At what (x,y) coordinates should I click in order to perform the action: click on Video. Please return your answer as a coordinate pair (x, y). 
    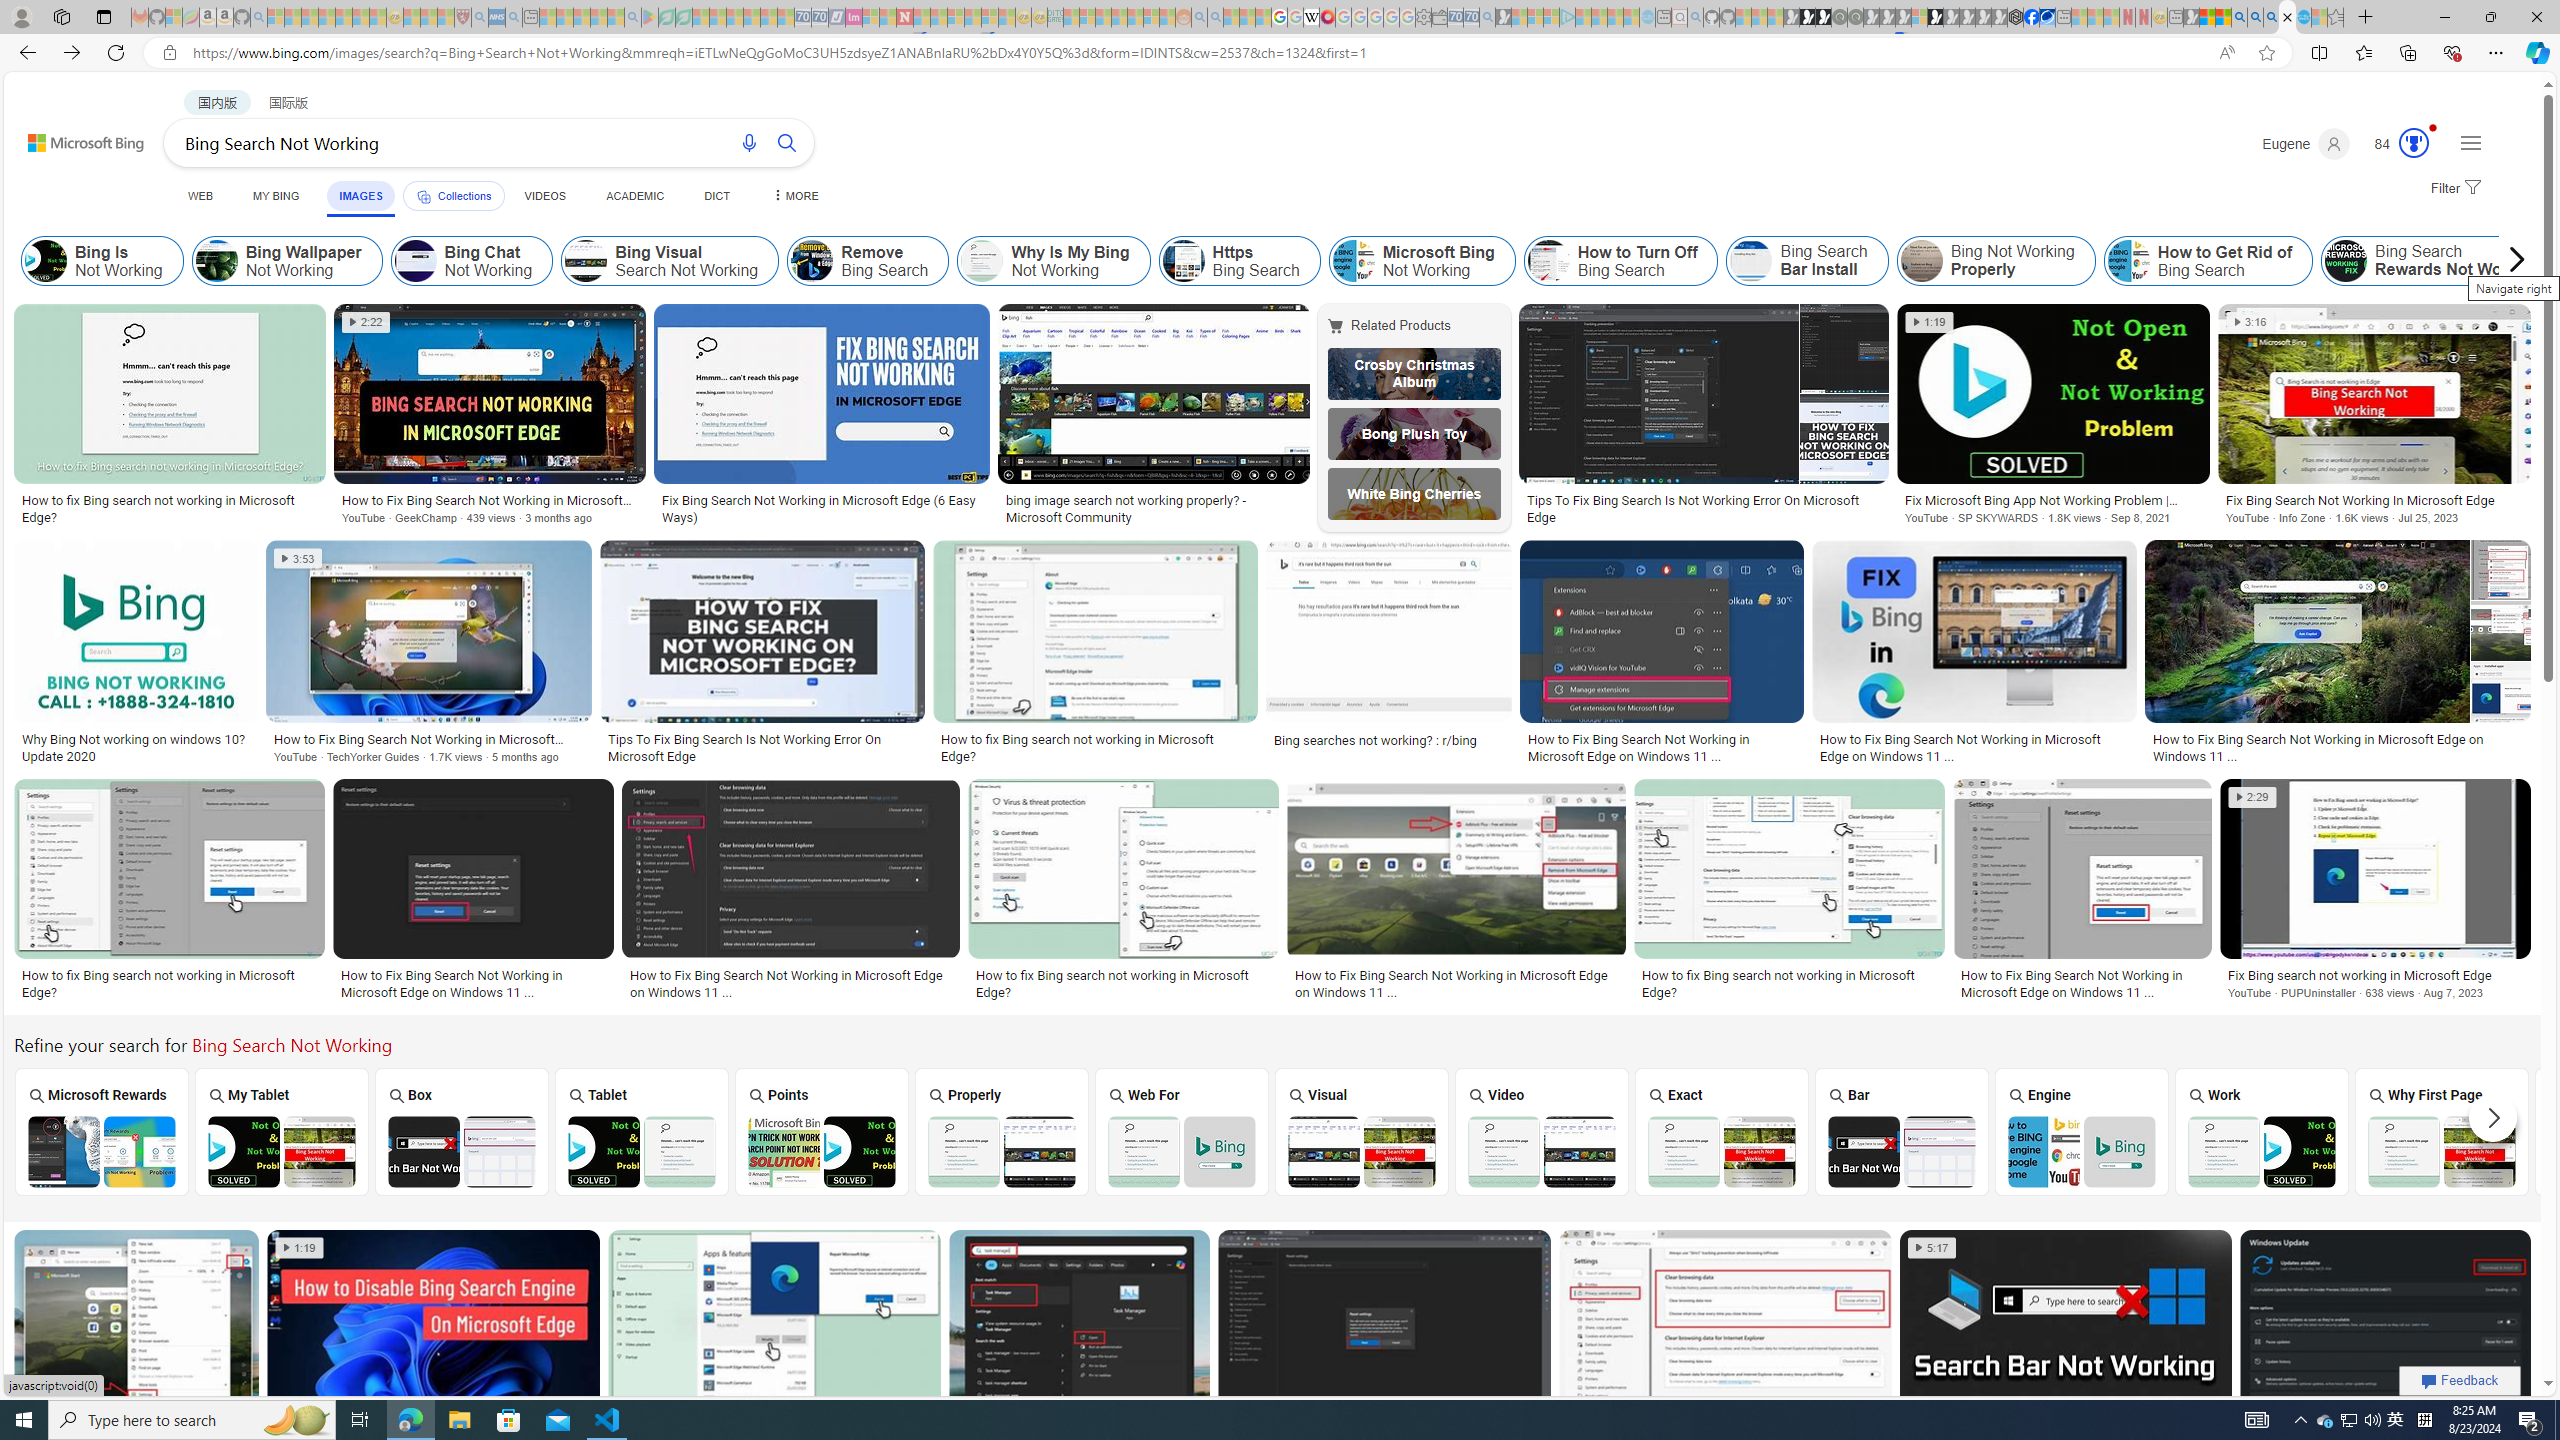
    Looking at the image, I should click on (1542, 1130).